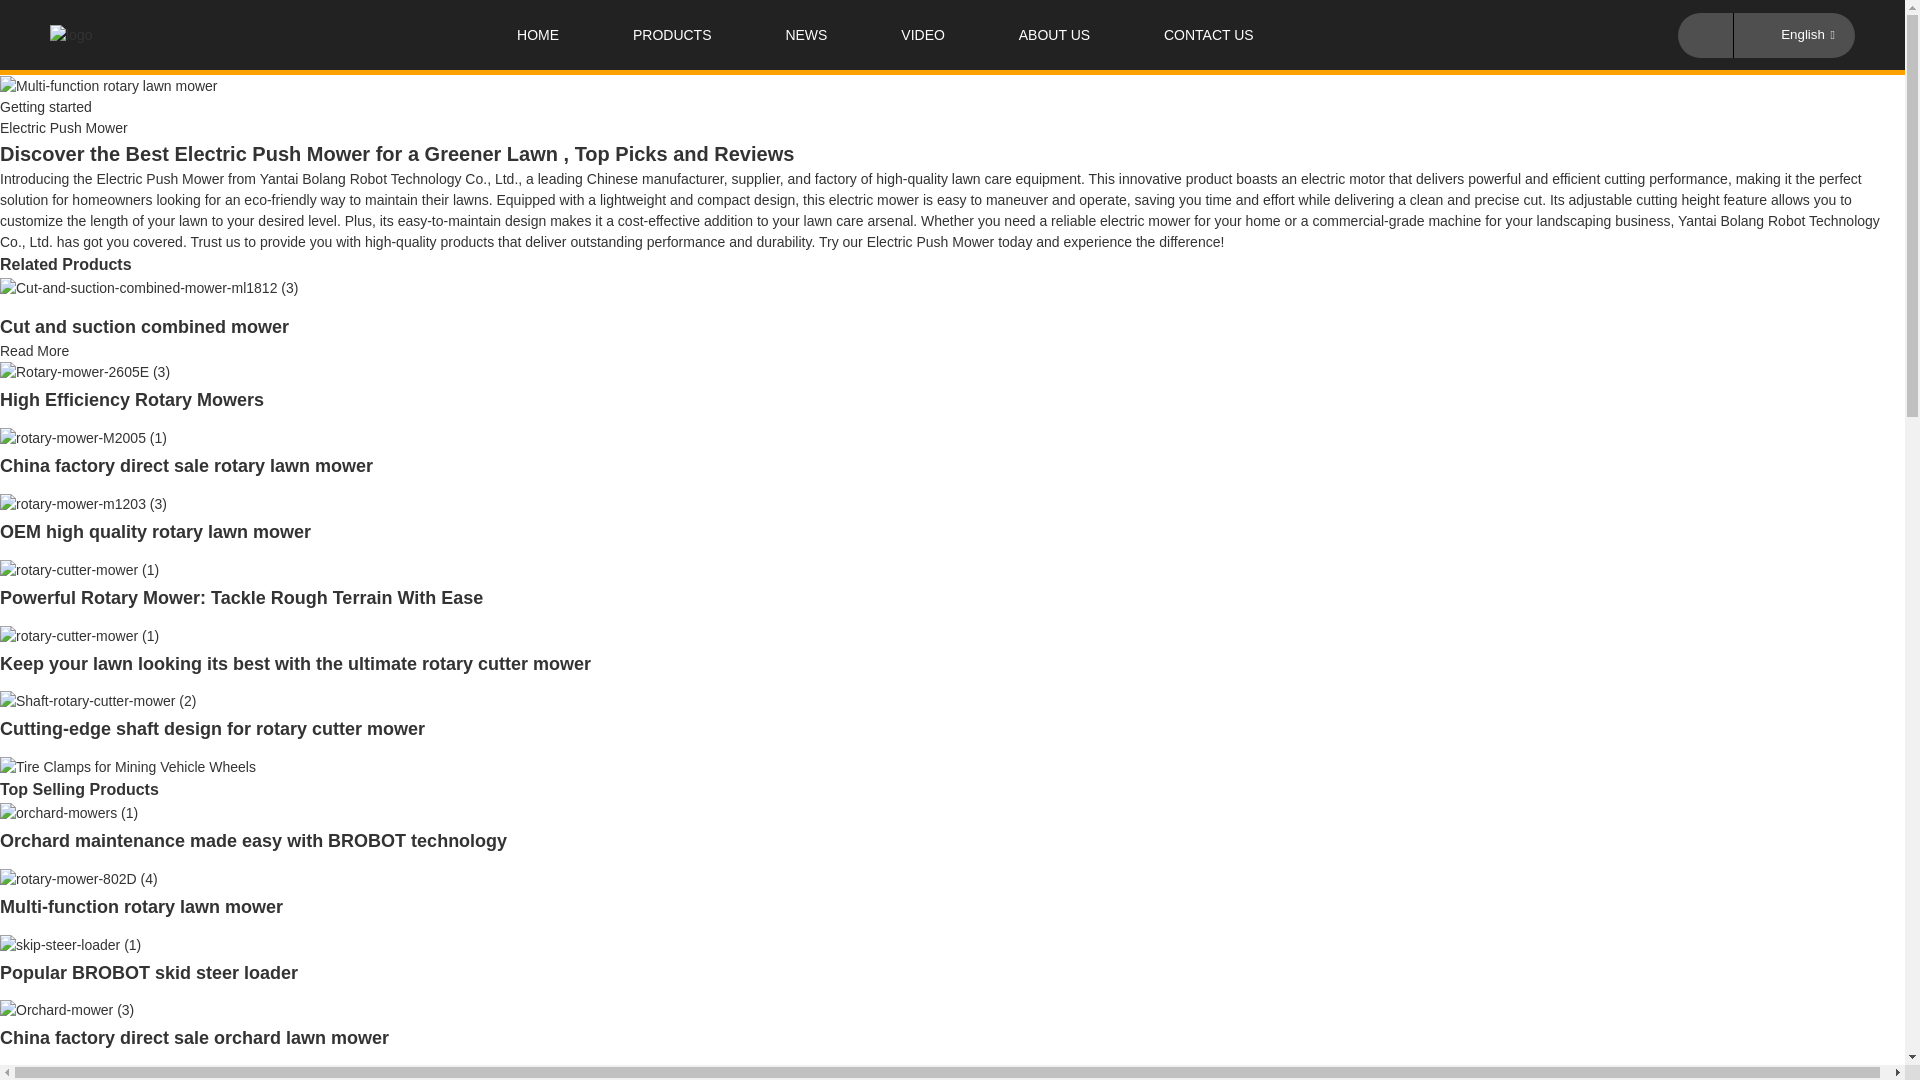 This screenshot has height=1080, width=1920. I want to click on OEM high quality rotary lawn mower, so click(156, 532).